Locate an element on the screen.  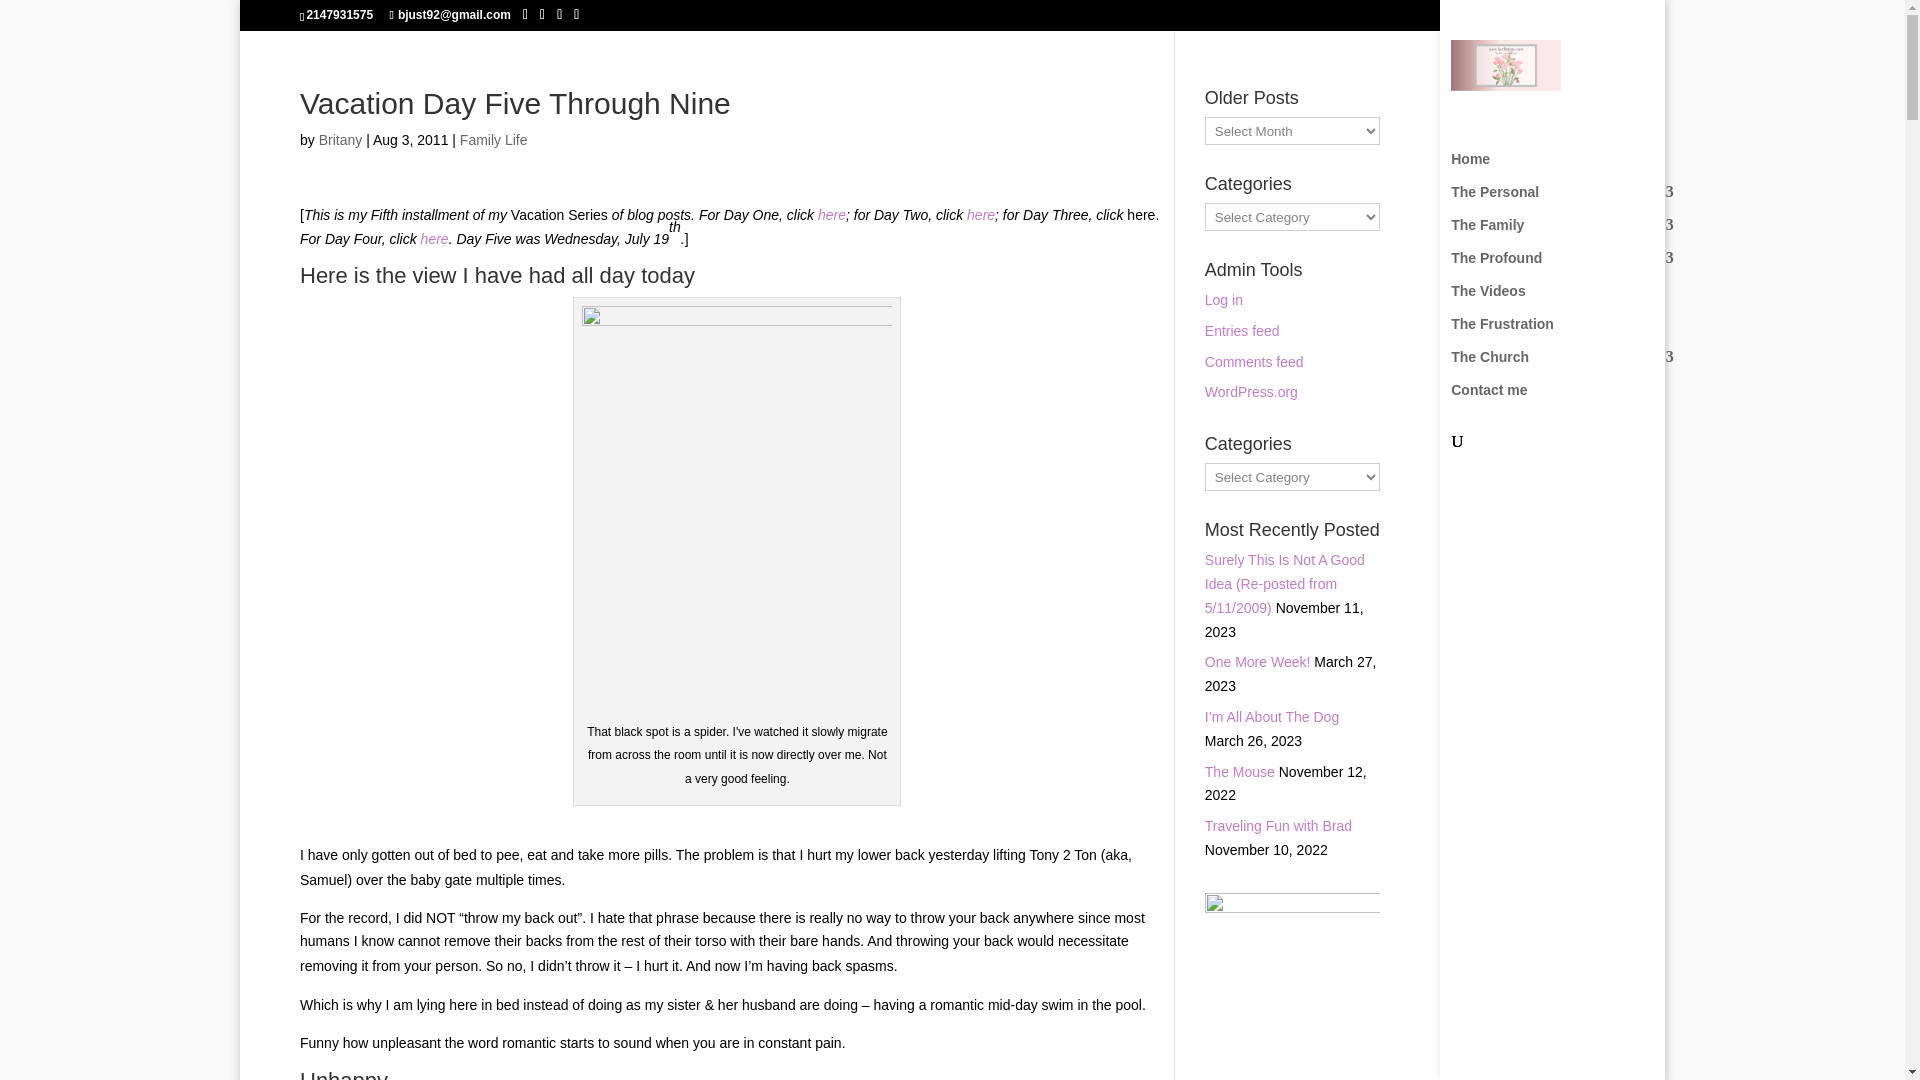
The Family is located at coordinates (1572, 234).